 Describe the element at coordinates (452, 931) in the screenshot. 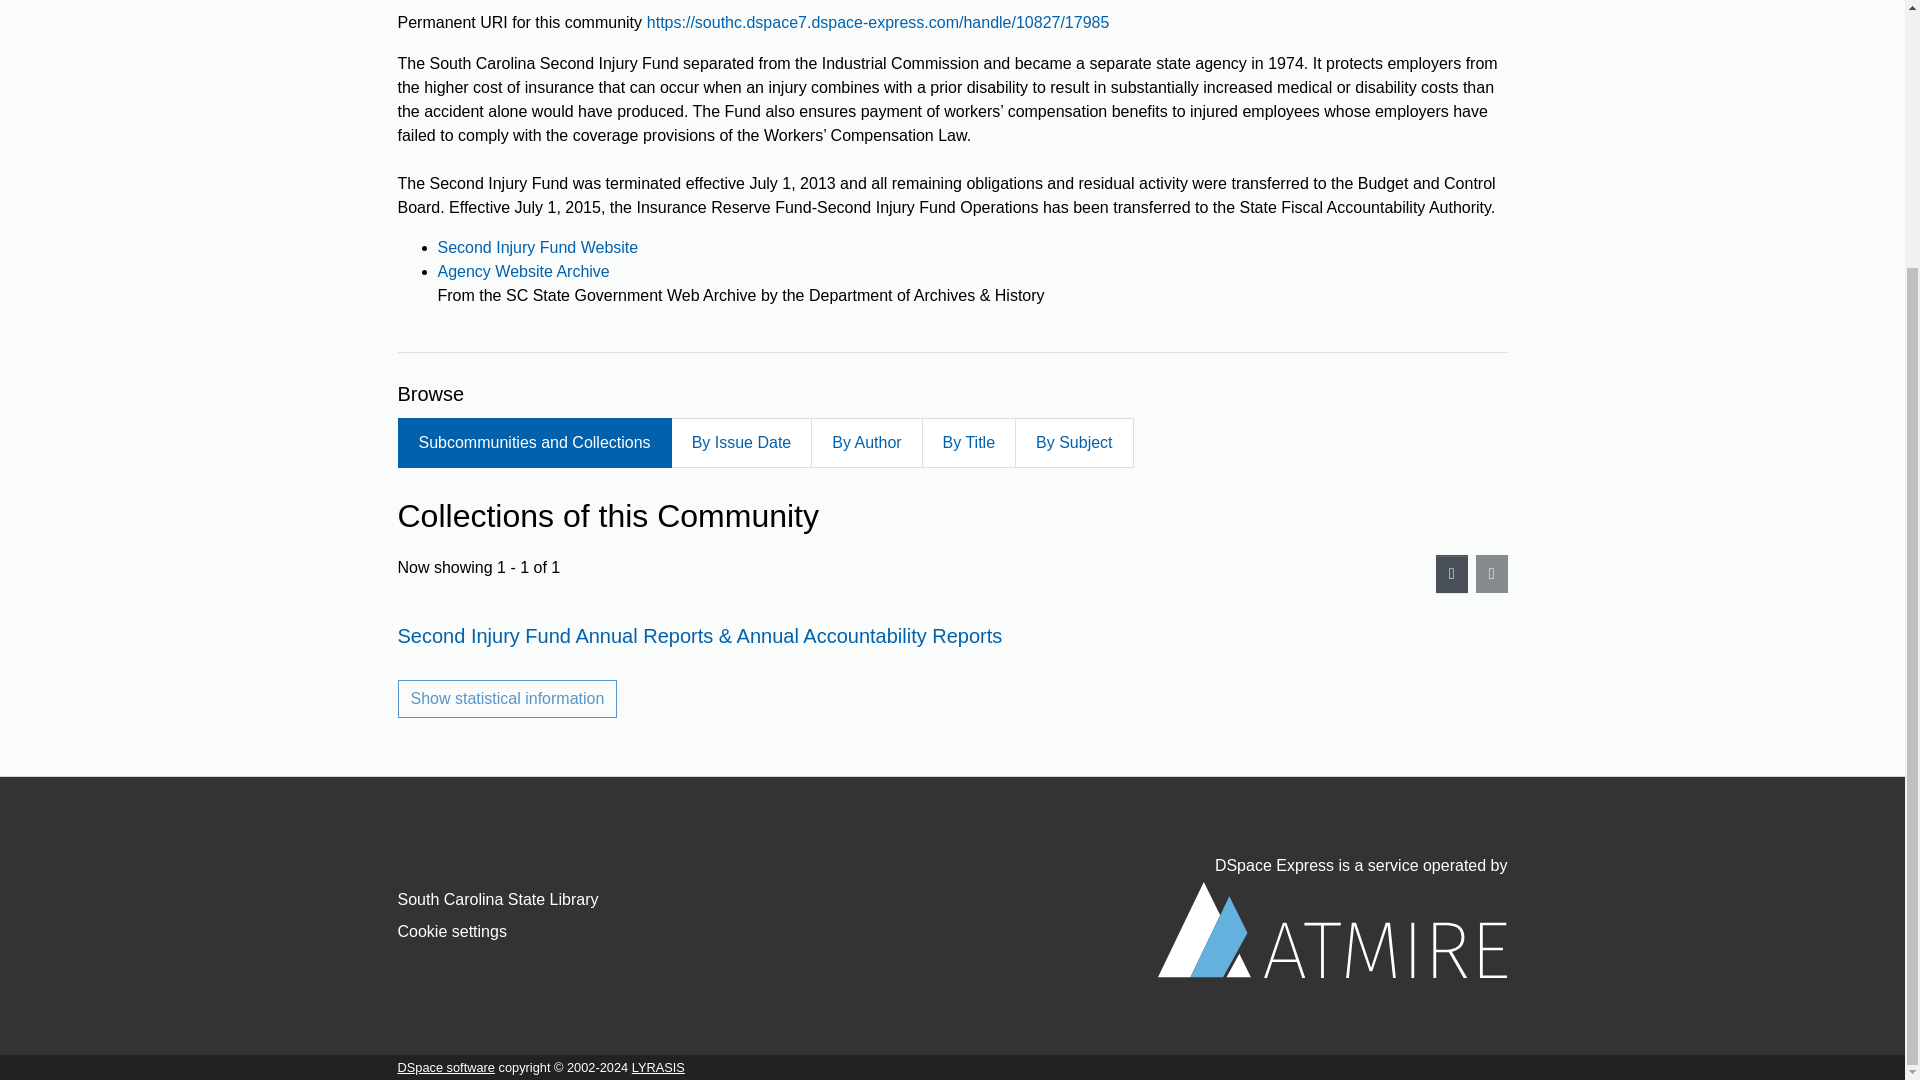

I see `Cookie settings` at that location.